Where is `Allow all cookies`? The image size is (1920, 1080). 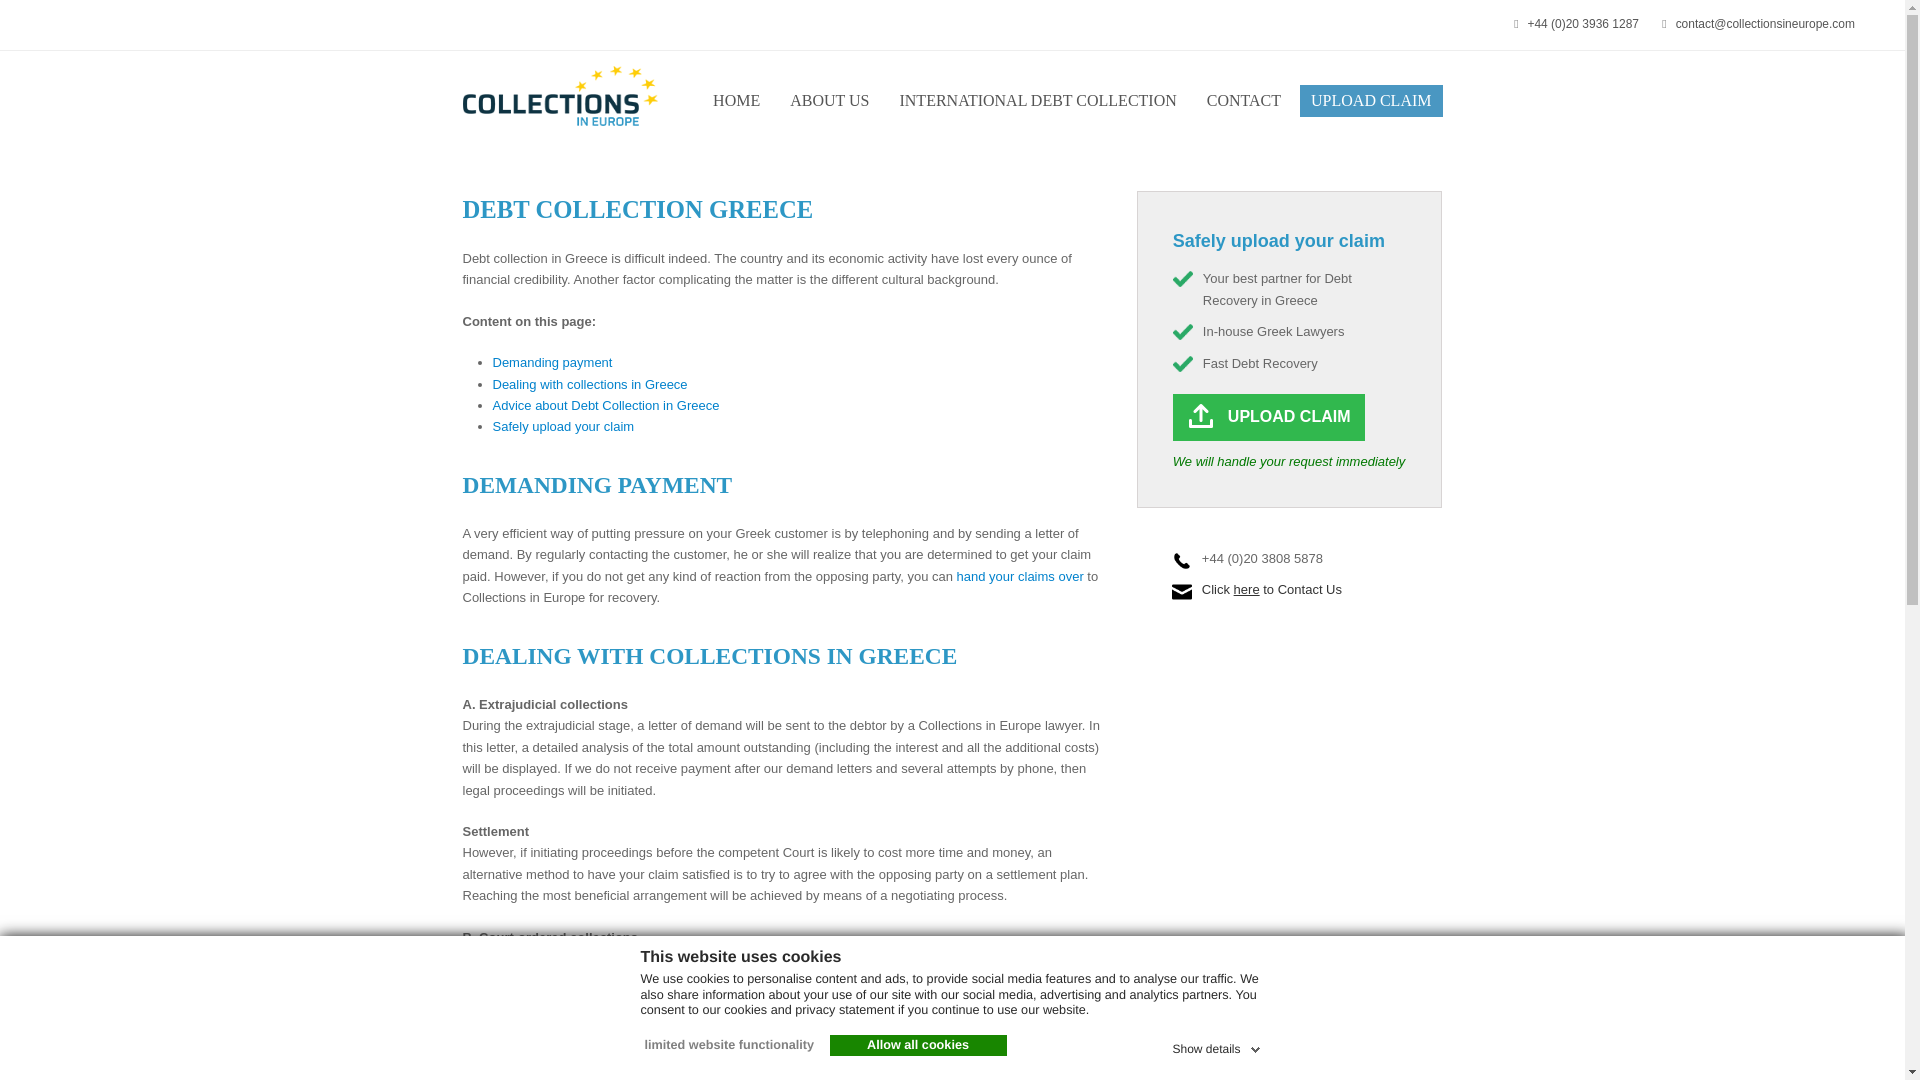
Allow all cookies is located at coordinates (918, 1046).